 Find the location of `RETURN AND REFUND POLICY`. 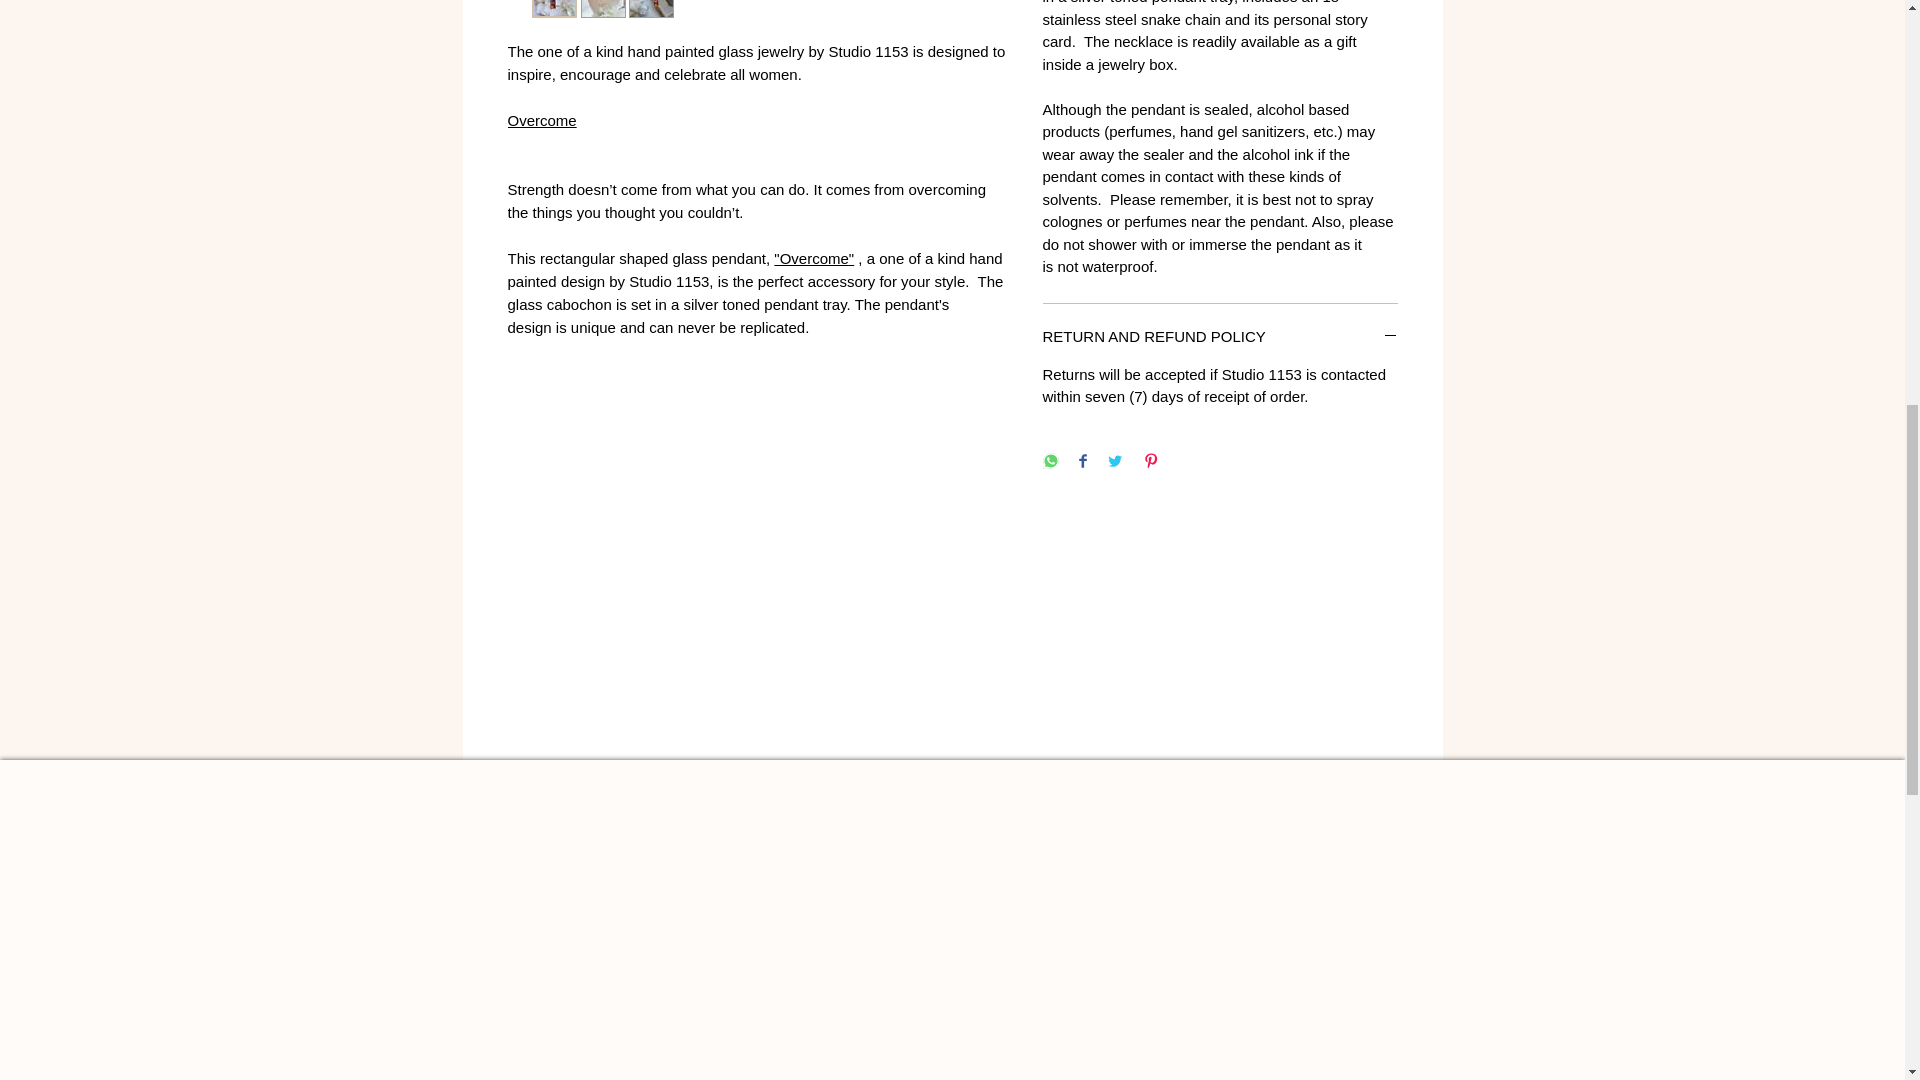

RETURN AND REFUND POLICY is located at coordinates (1220, 337).